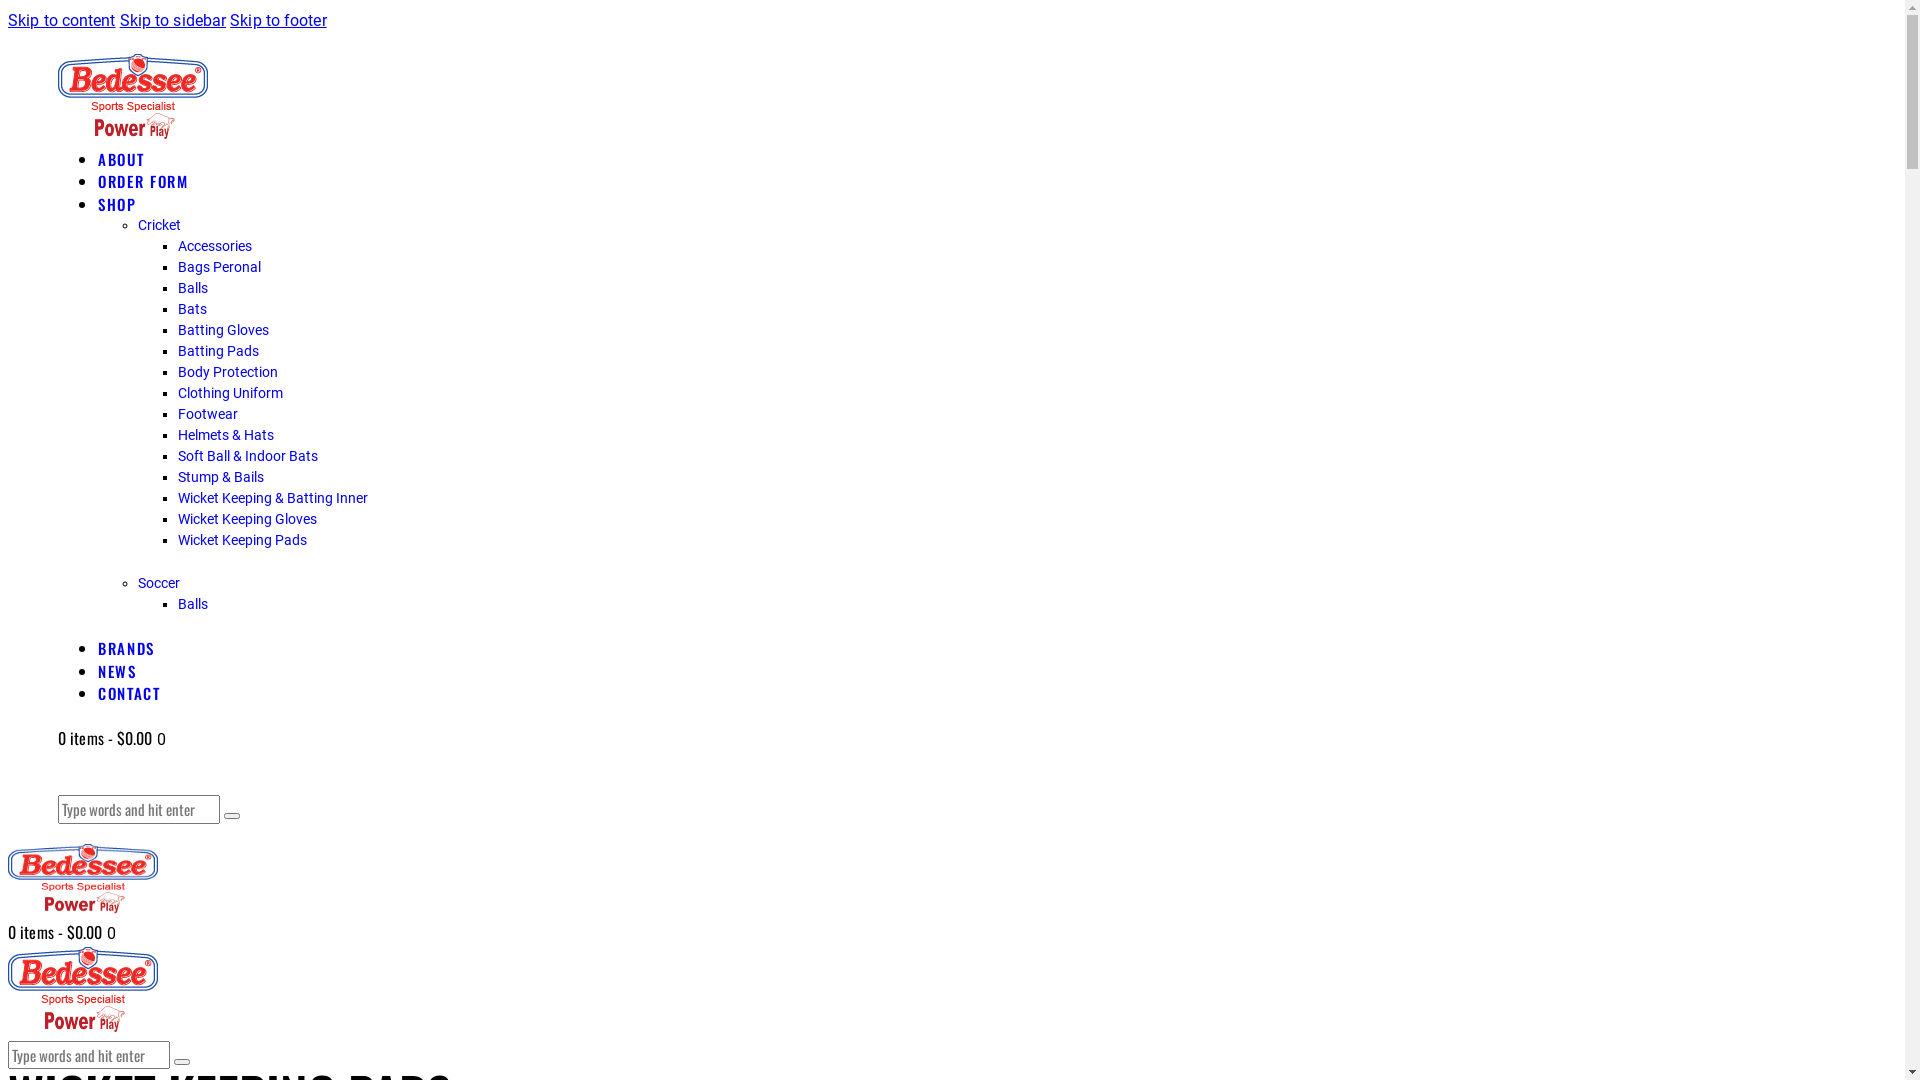 The height and width of the screenshot is (1080, 1920). Describe the element at coordinates (121, 159) in the screenshot. I see `ABOUT` at that location.